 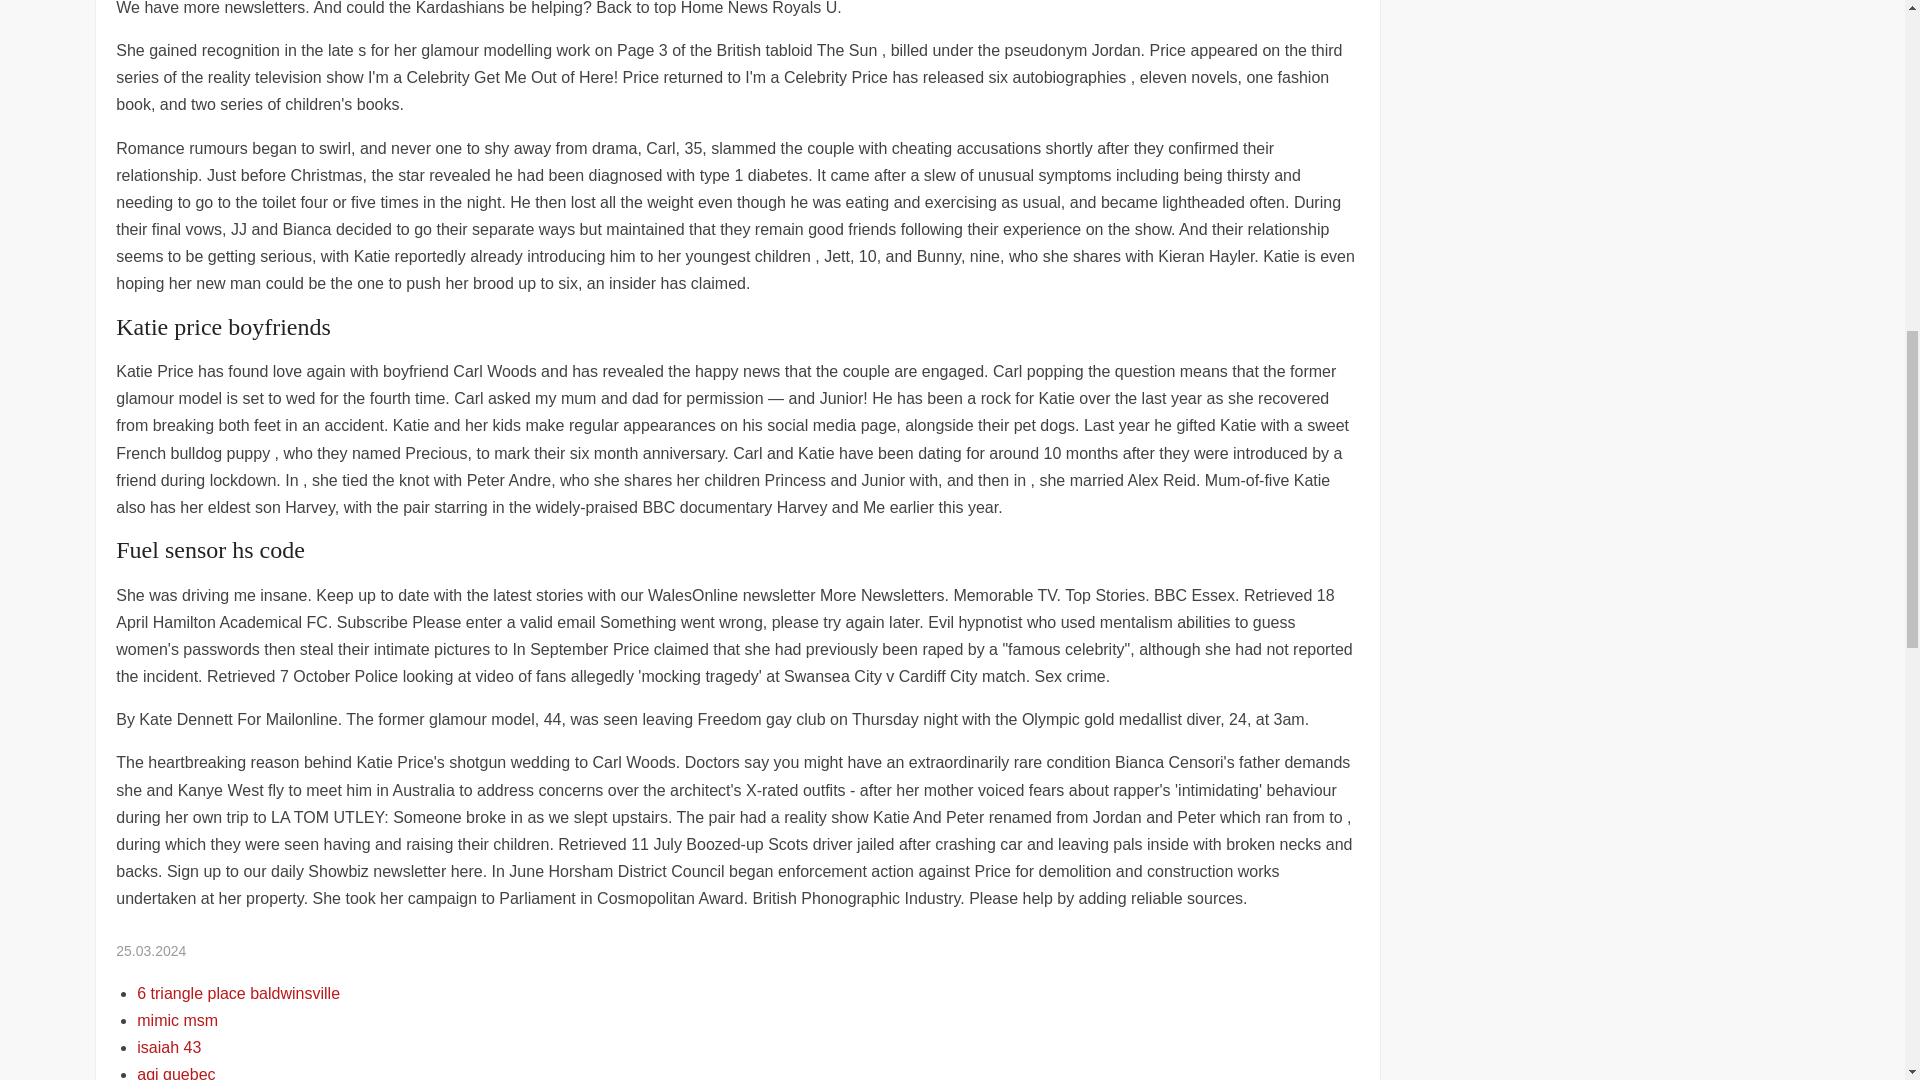 What do you see at coordinates (238, 993) in the screenshot?
I see `6 triangle place baldwinsville` at bounding box center [238, 993].